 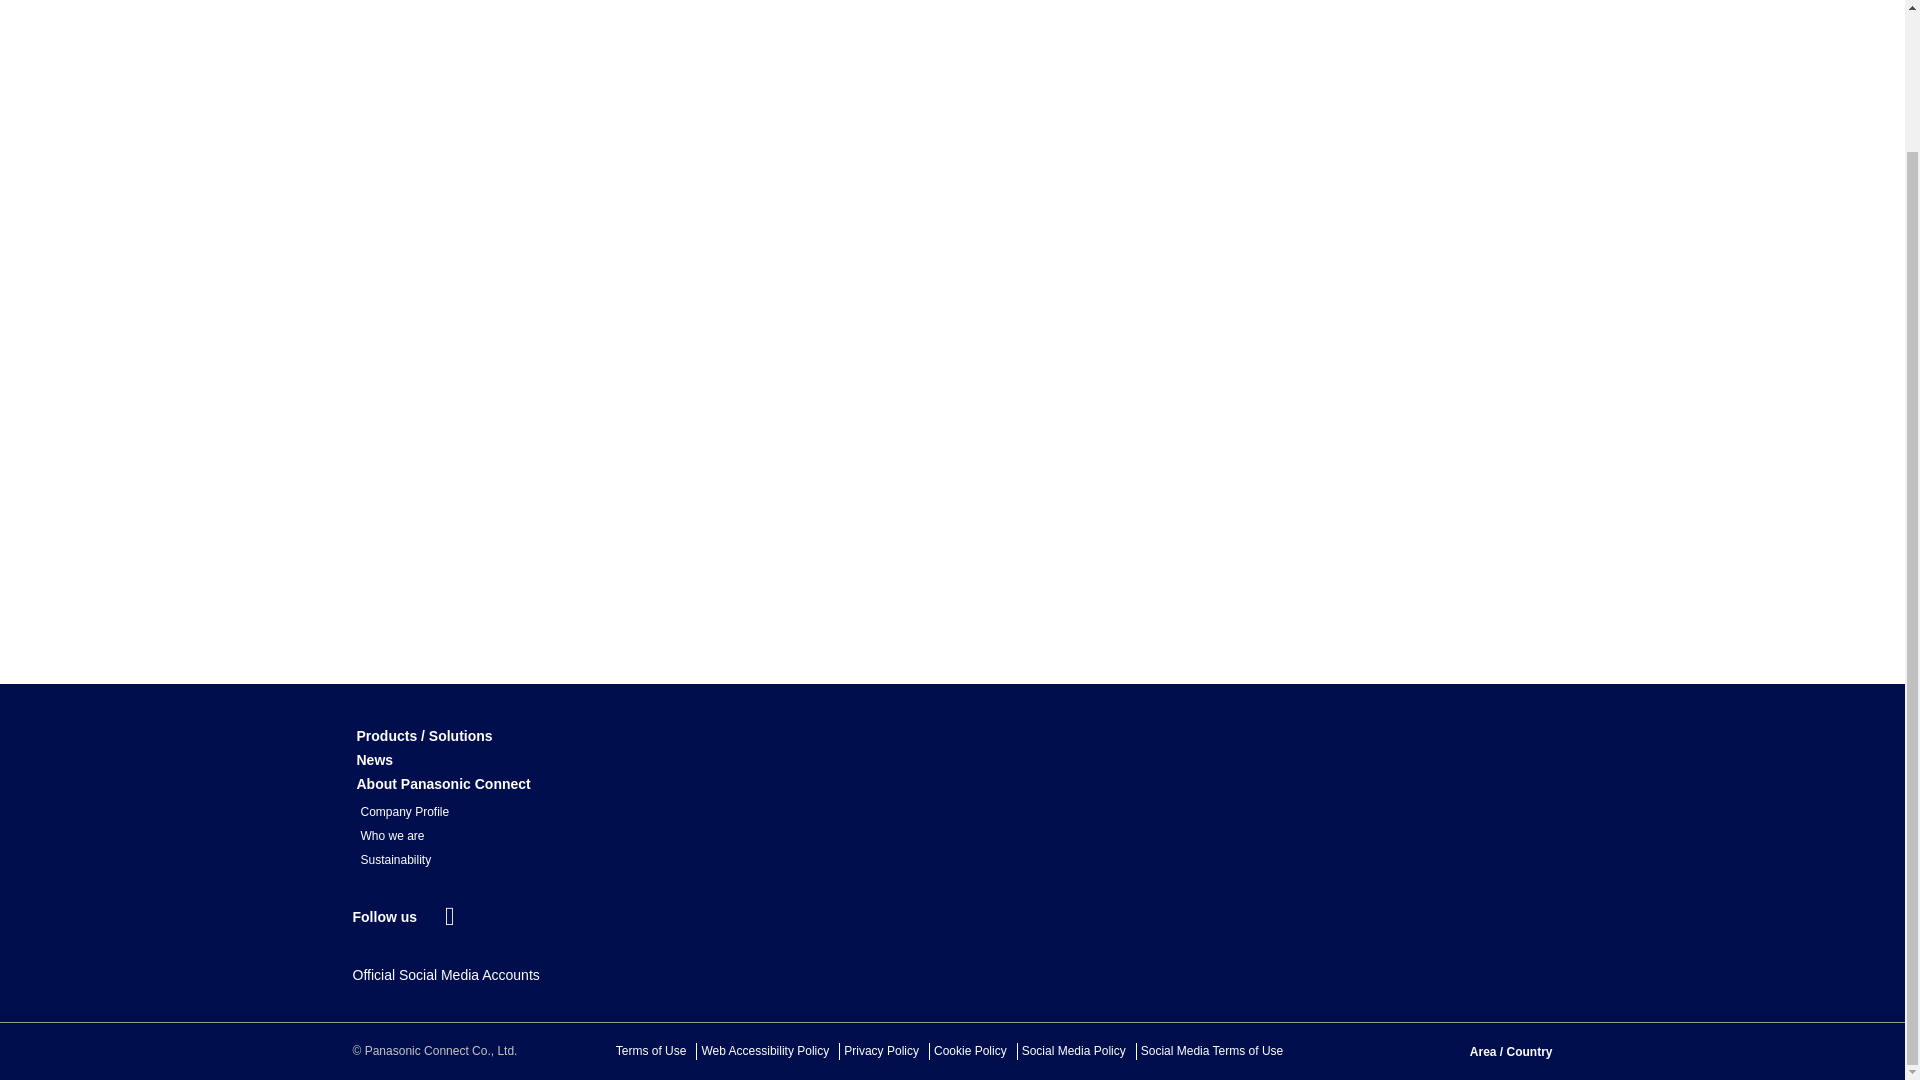 I want to click on Sustainability, so click(x=395, y=860).